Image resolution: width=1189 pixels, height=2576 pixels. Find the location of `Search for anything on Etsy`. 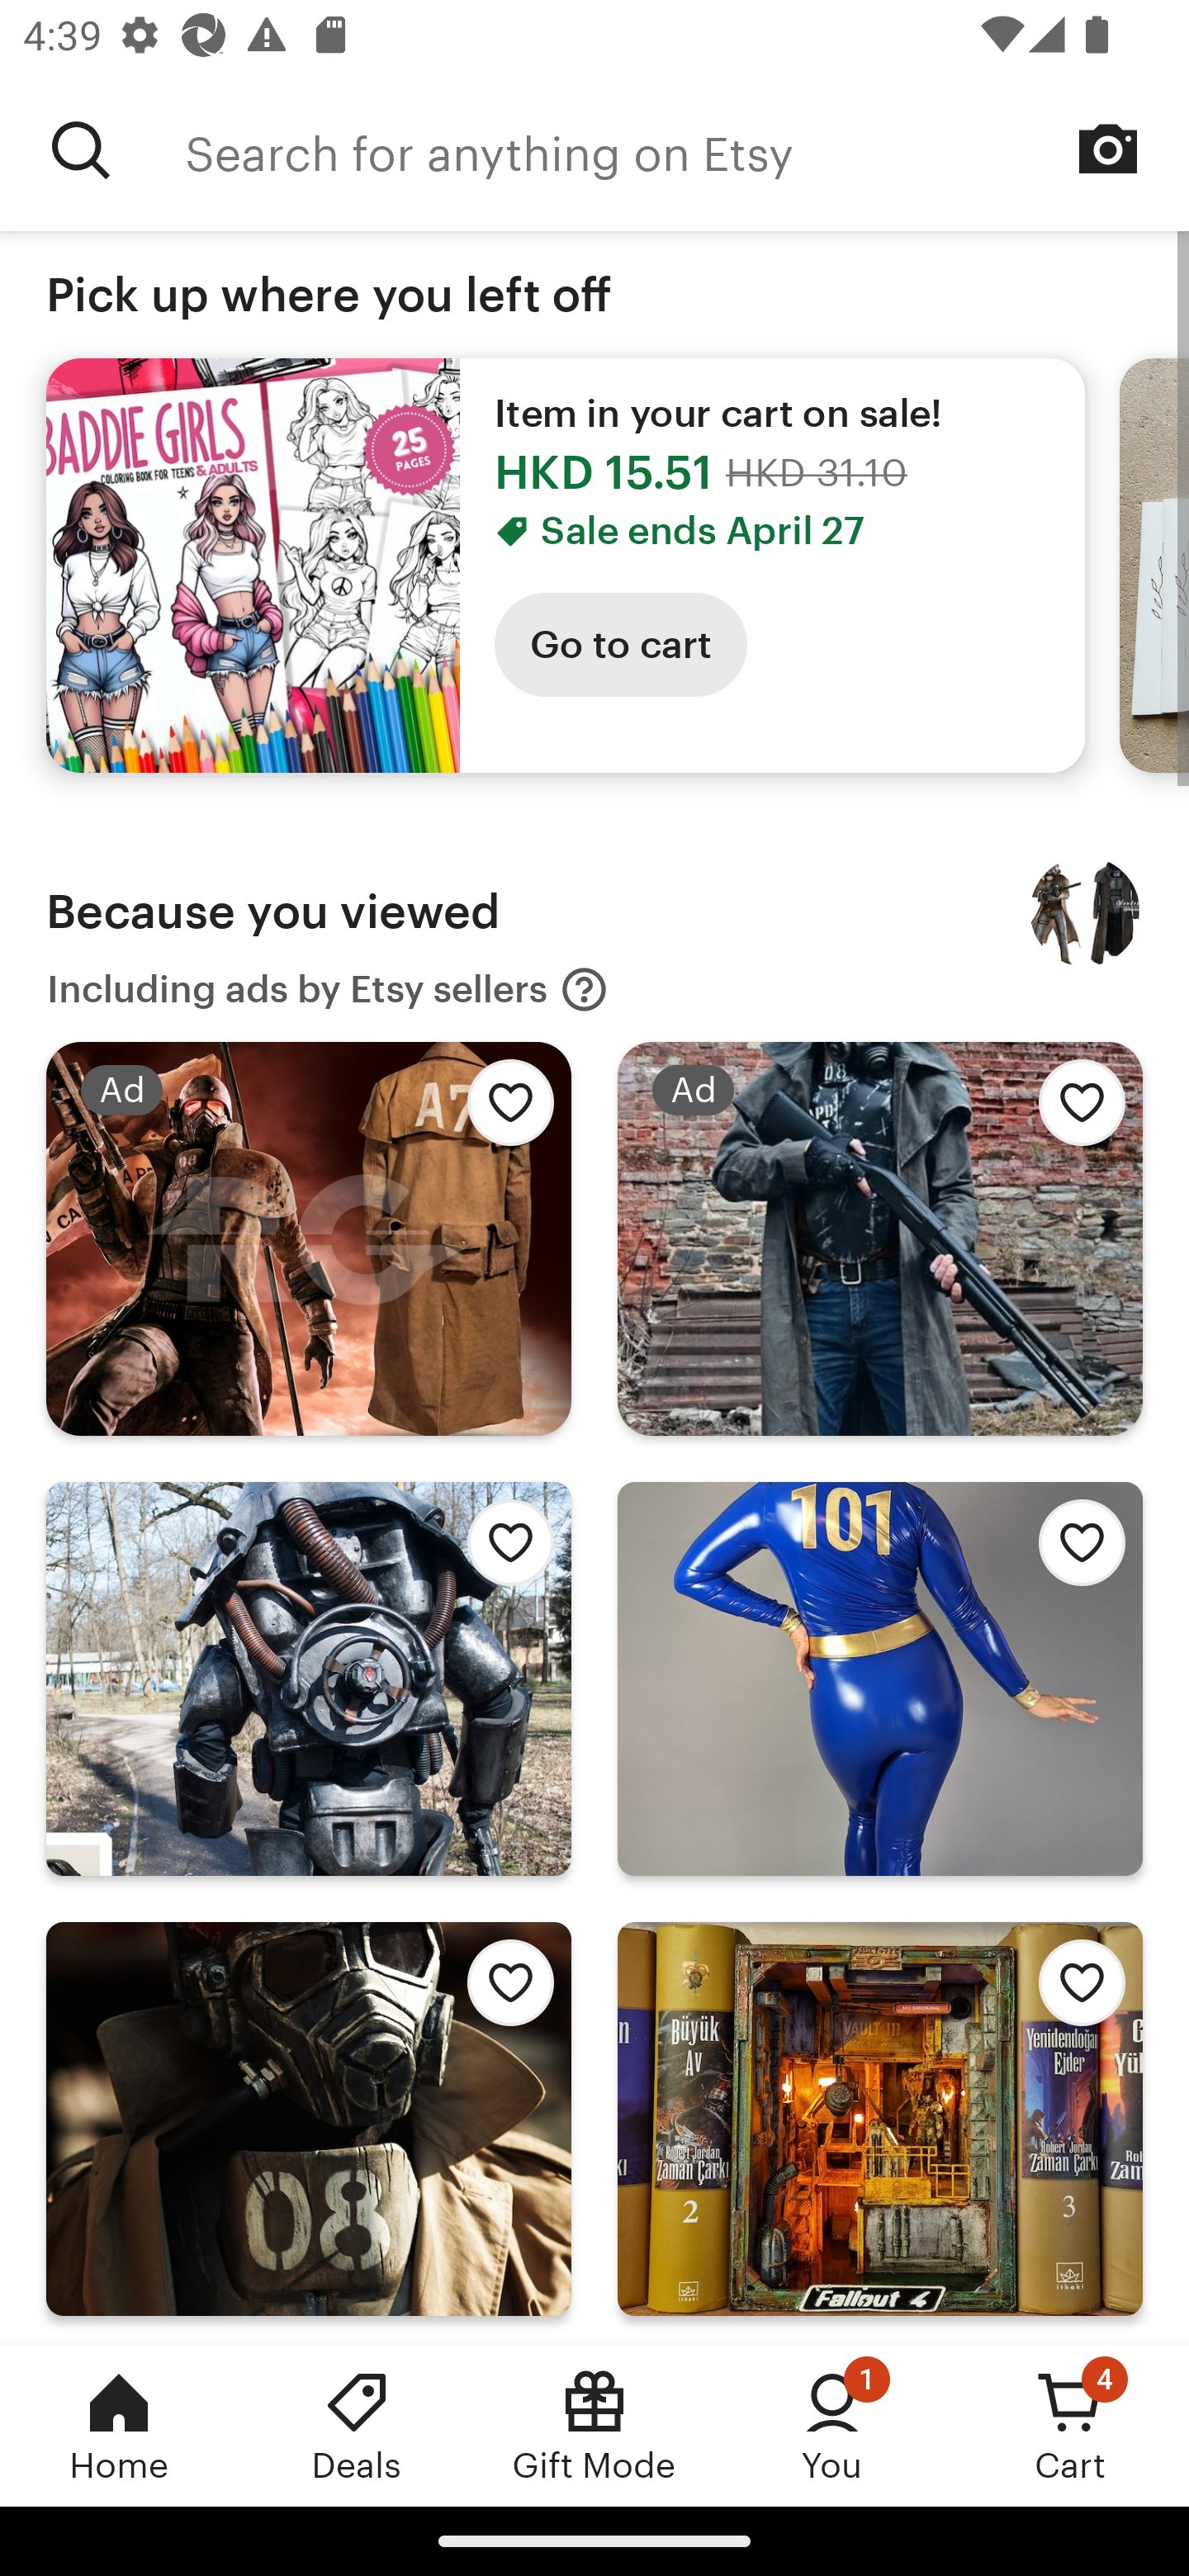

Search for anything on Etsy is located at coordinates (81, 150).